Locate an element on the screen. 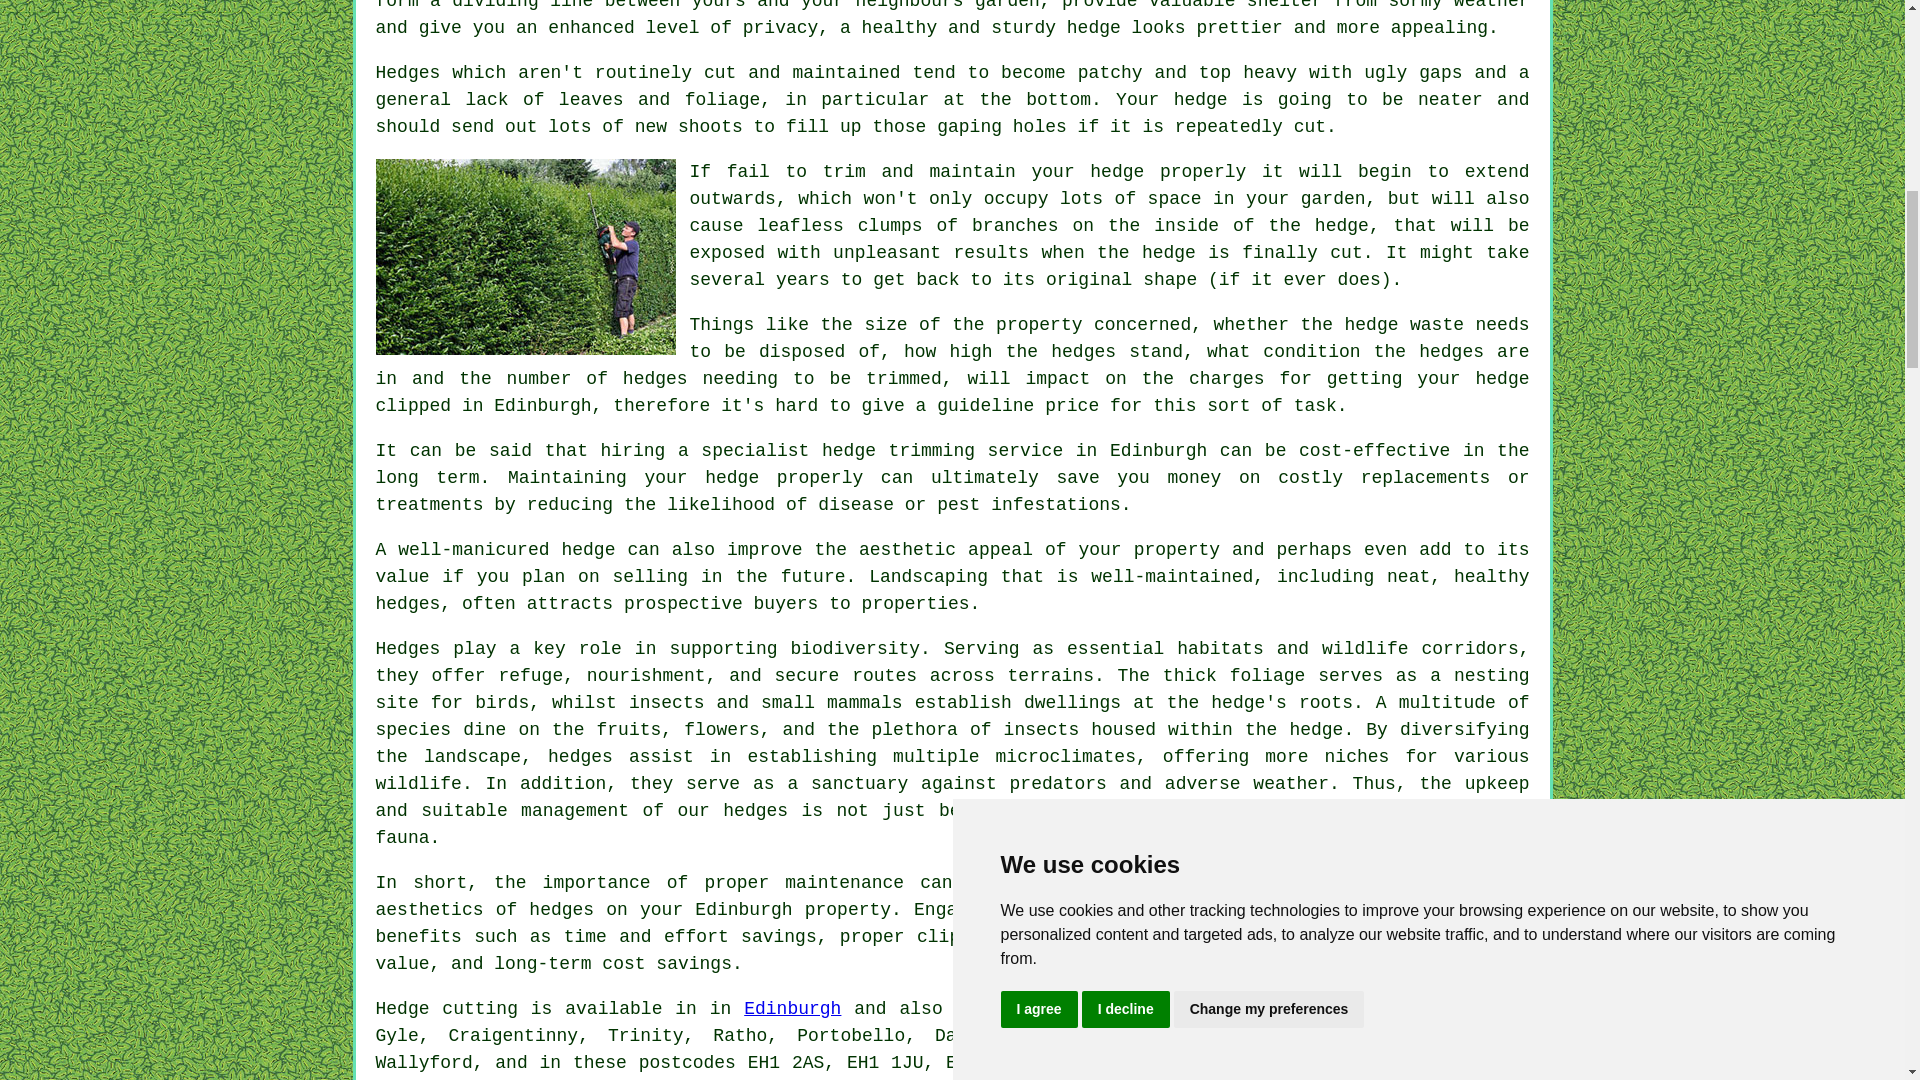 The height and width of the screenshot is (1080, 1920). Hedge is located at coordinates (403, 1009).